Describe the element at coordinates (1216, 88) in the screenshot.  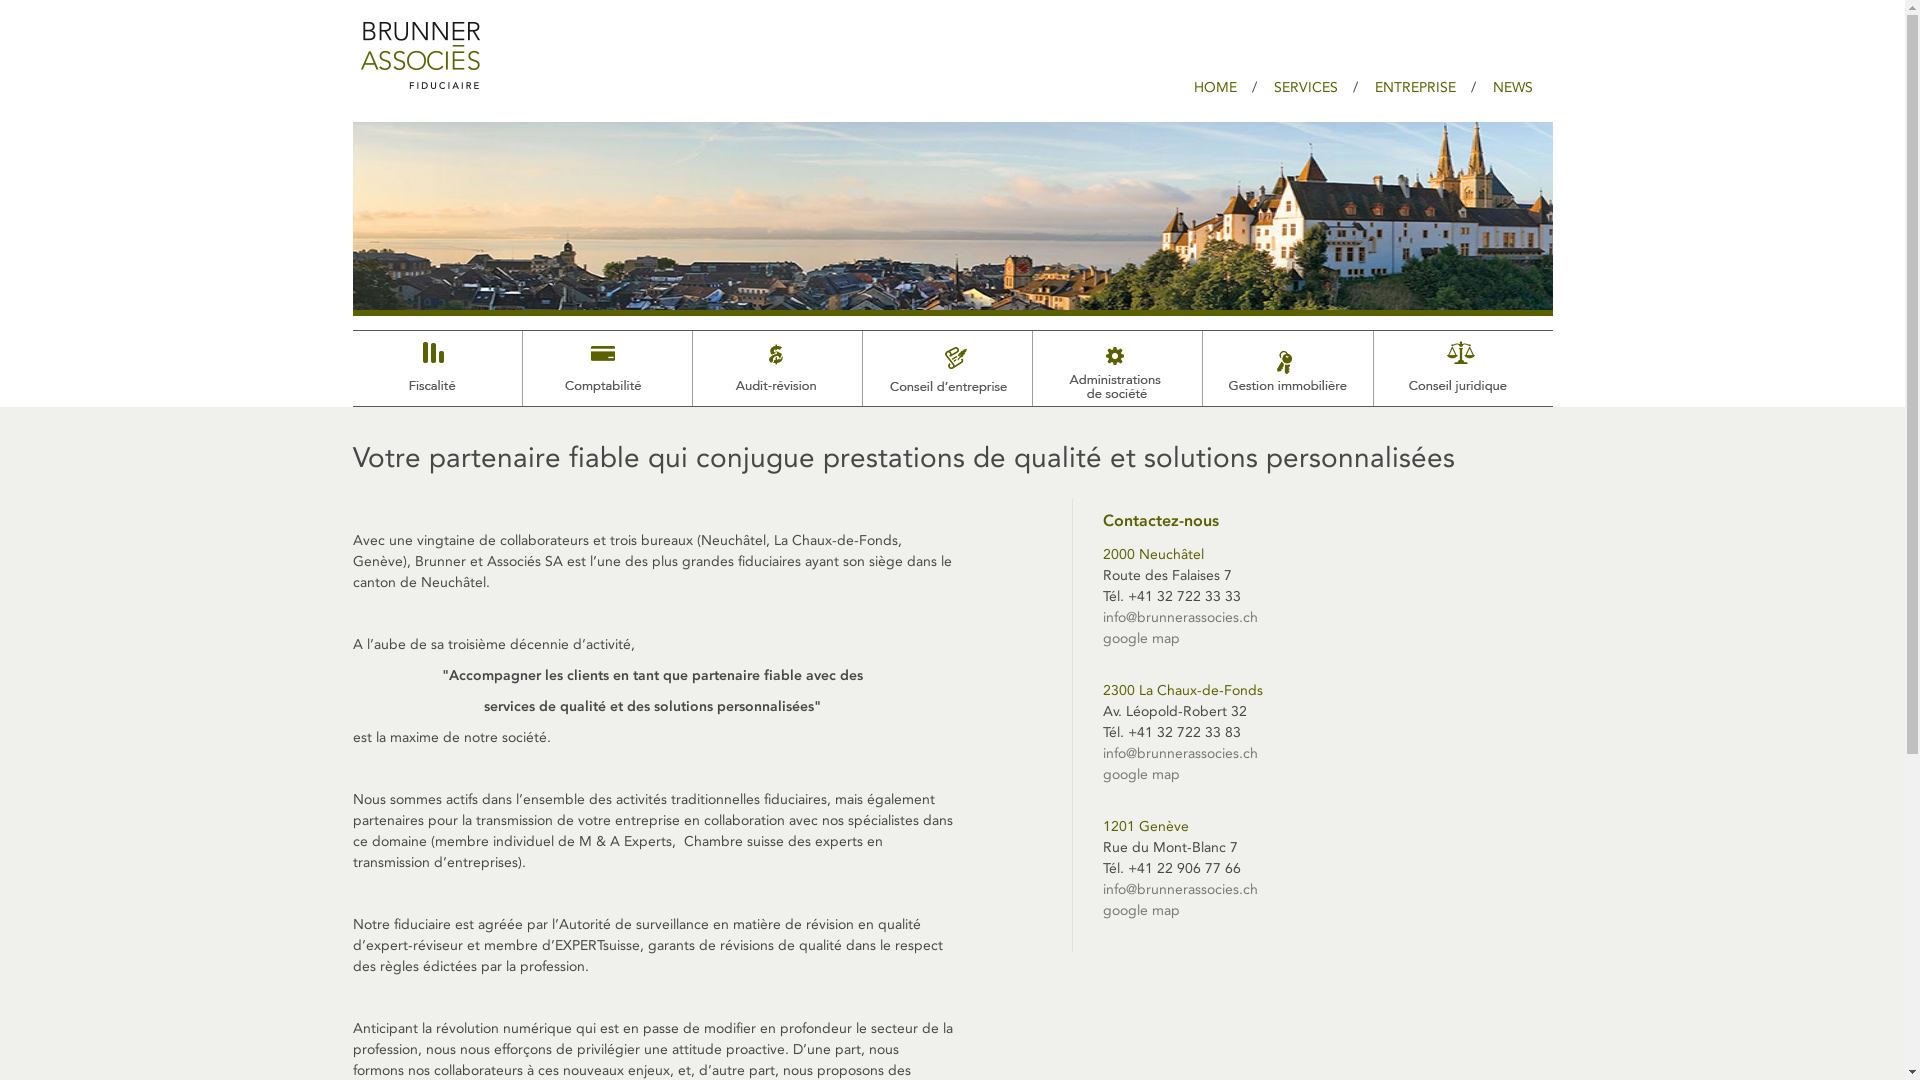
I see `HOME` at that location.